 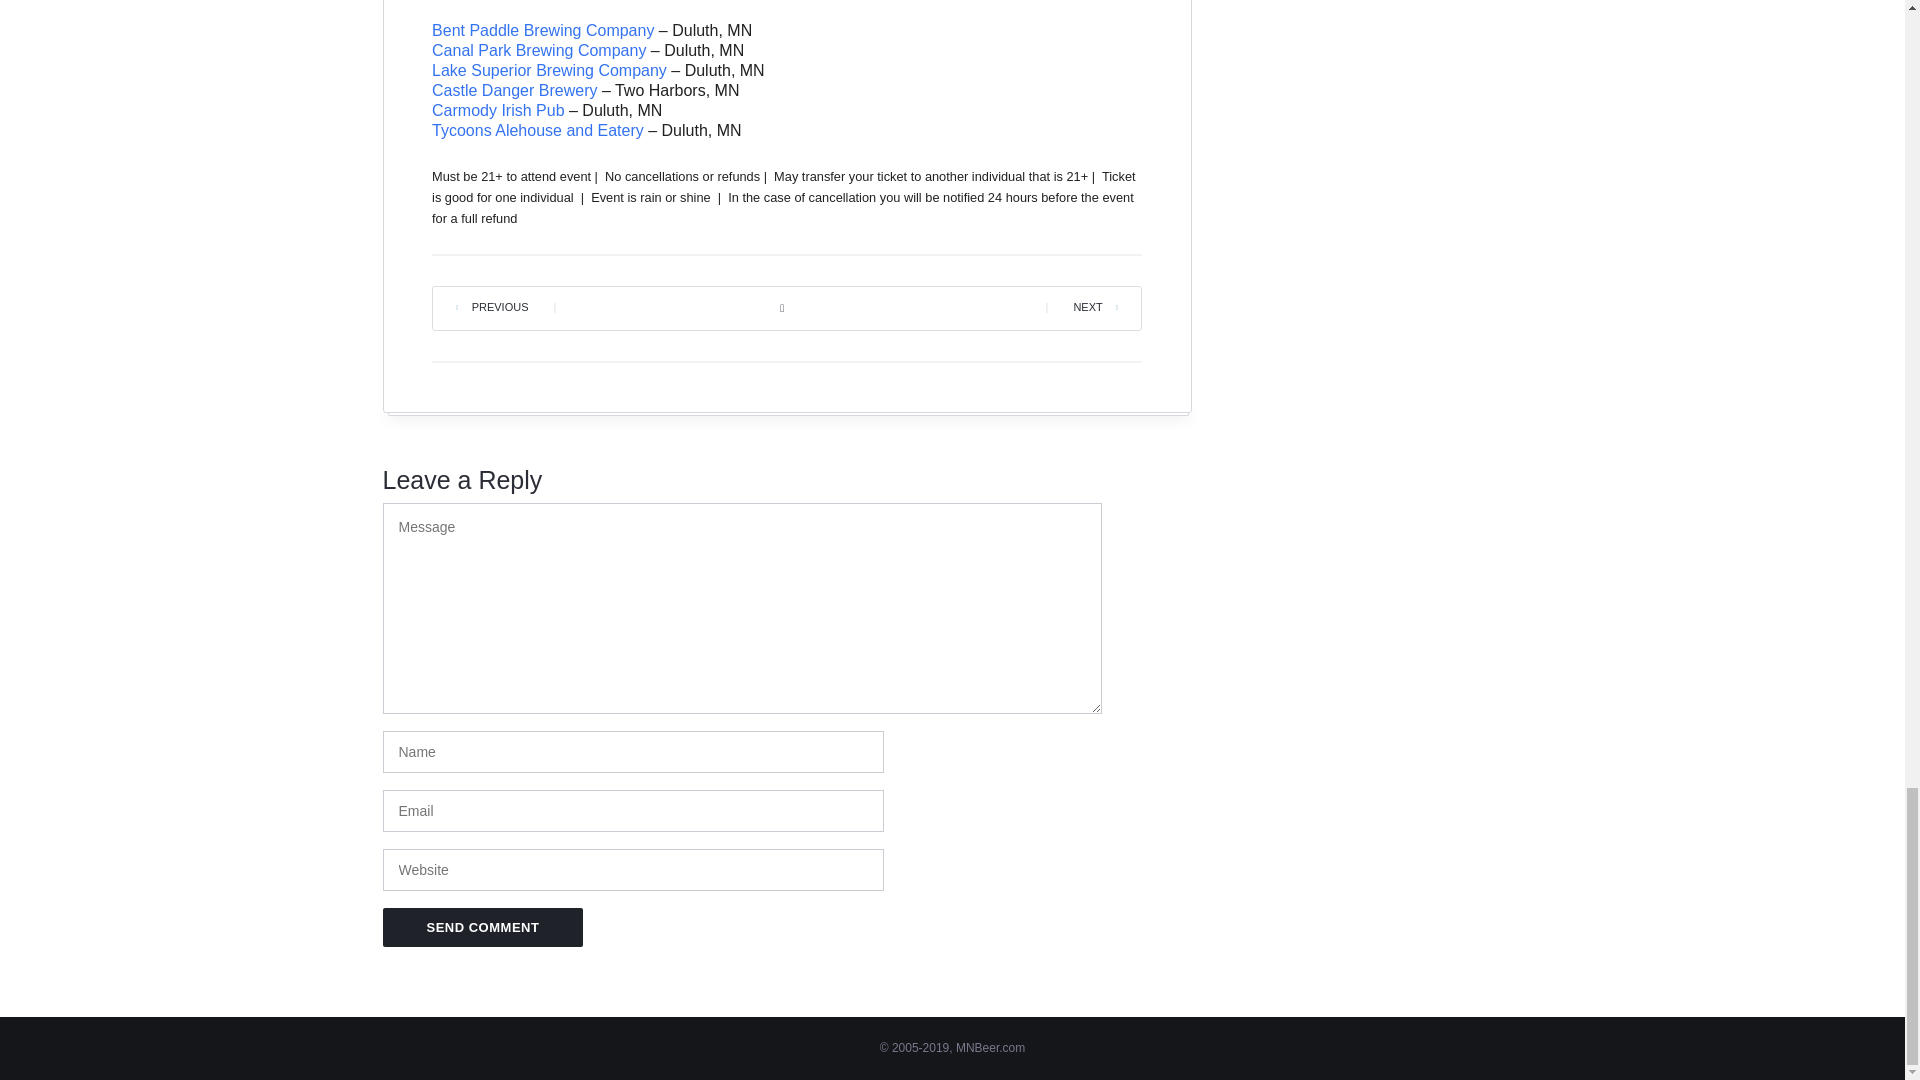 What do you see at coordinates (538, 130) in the screenshot?
I see `Tycoons Alehouse and Eatery` at bounding box center [538, 130].